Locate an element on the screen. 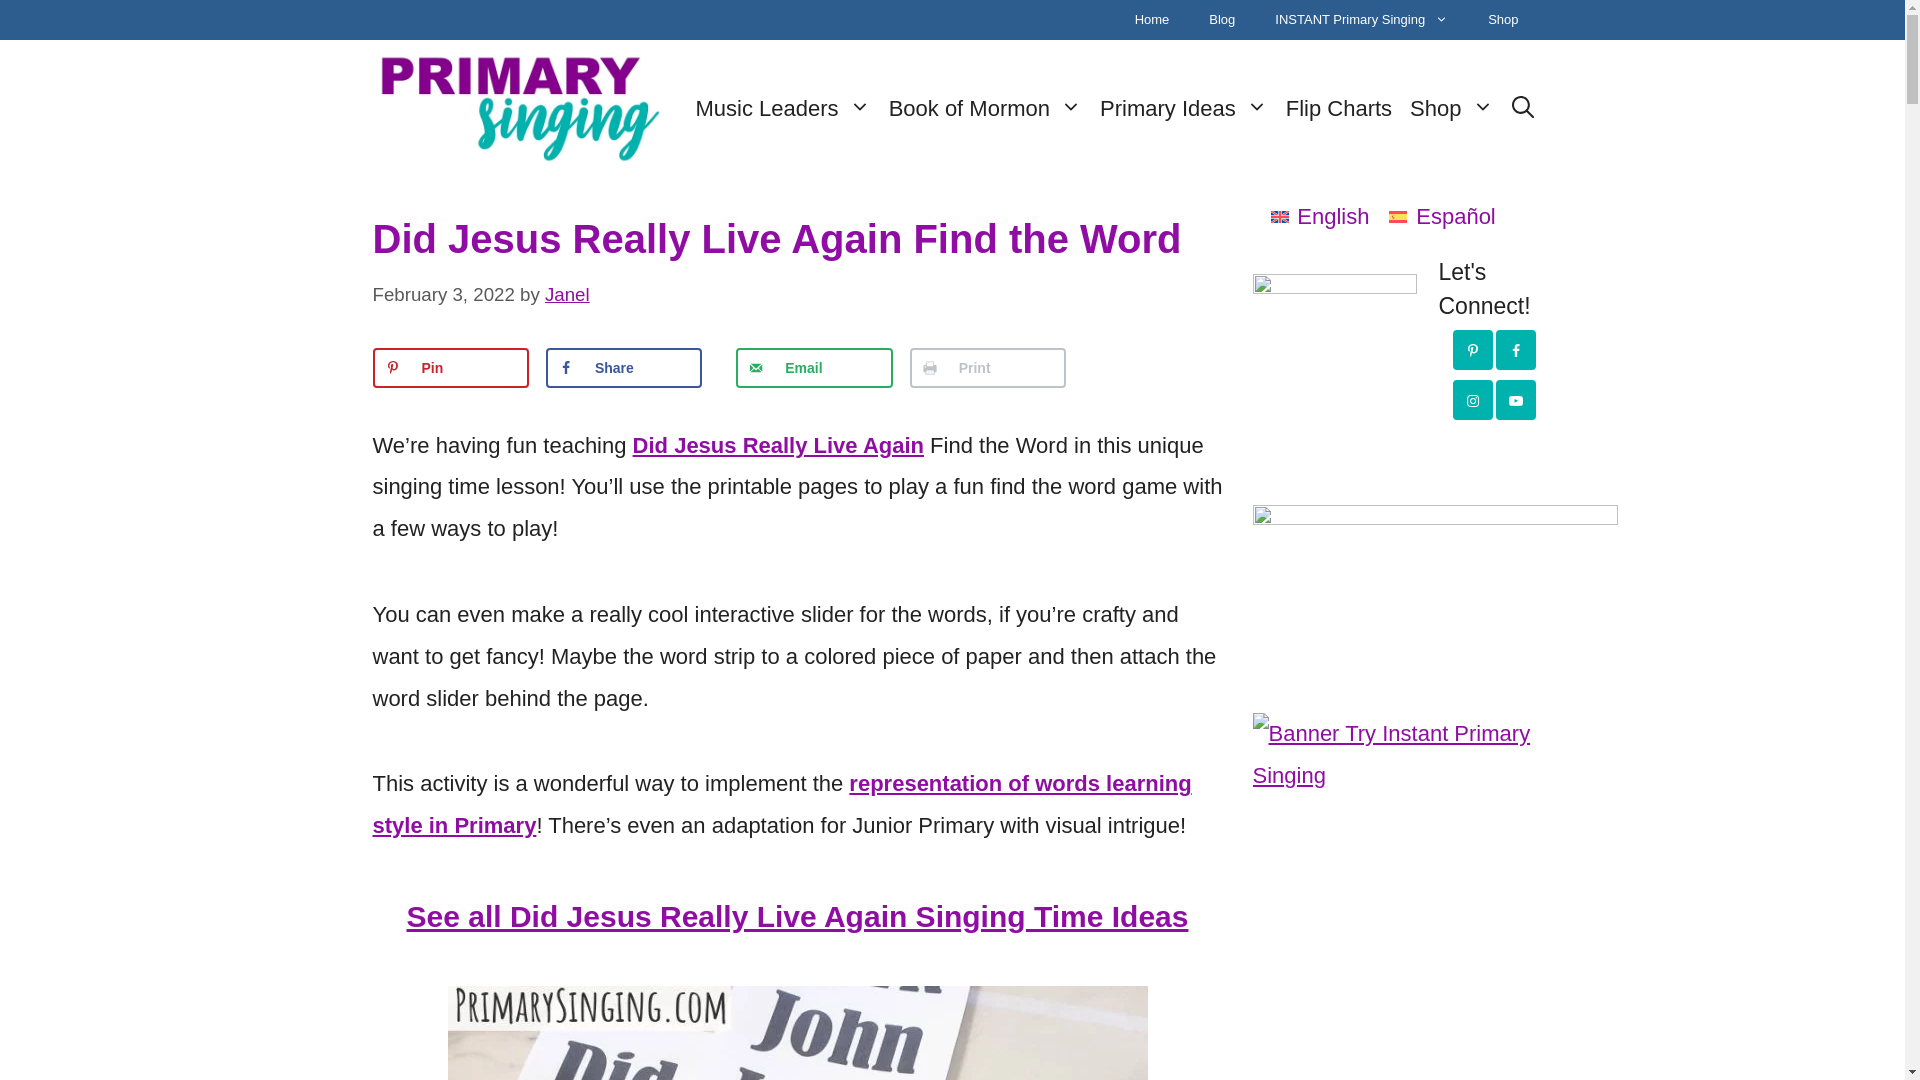  Shop is located at coordinates (1502, 20).